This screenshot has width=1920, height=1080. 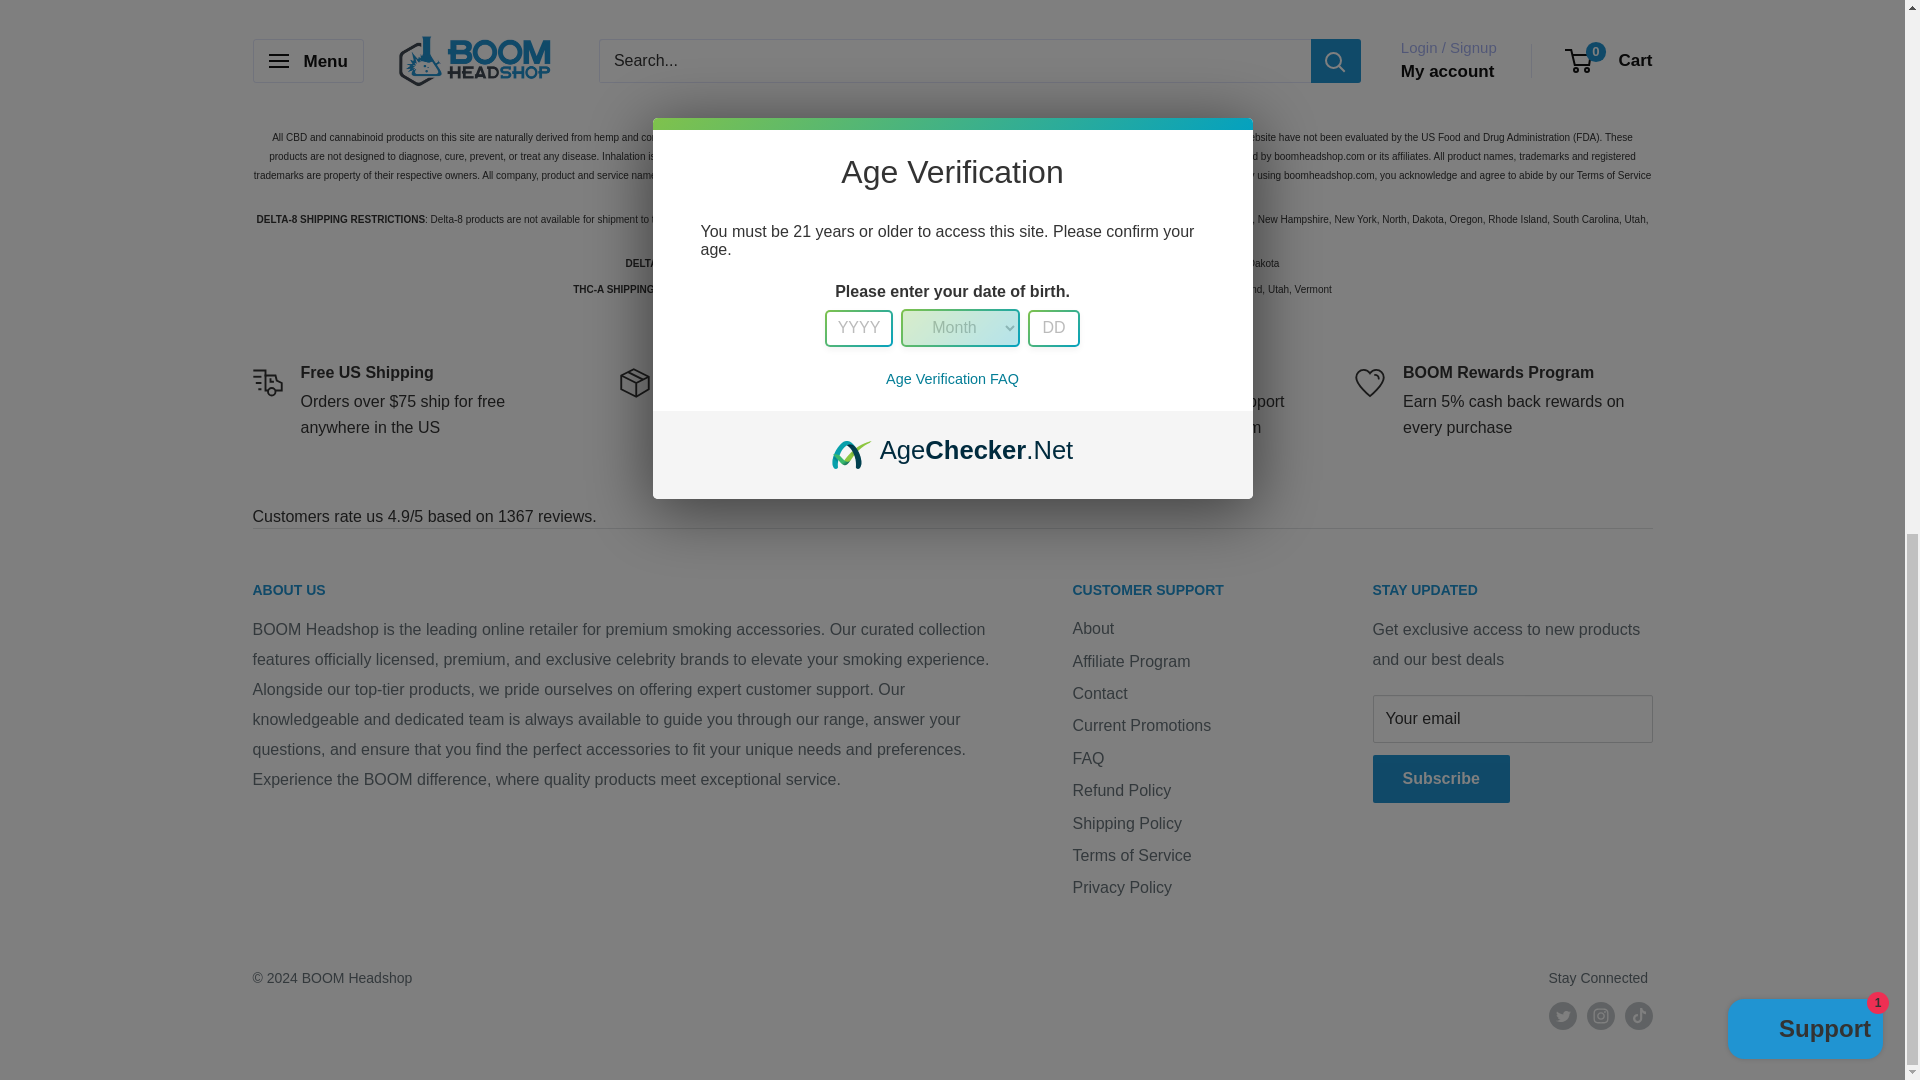 I want to click on Shopify online store chat, so click(x=1806, y=4).